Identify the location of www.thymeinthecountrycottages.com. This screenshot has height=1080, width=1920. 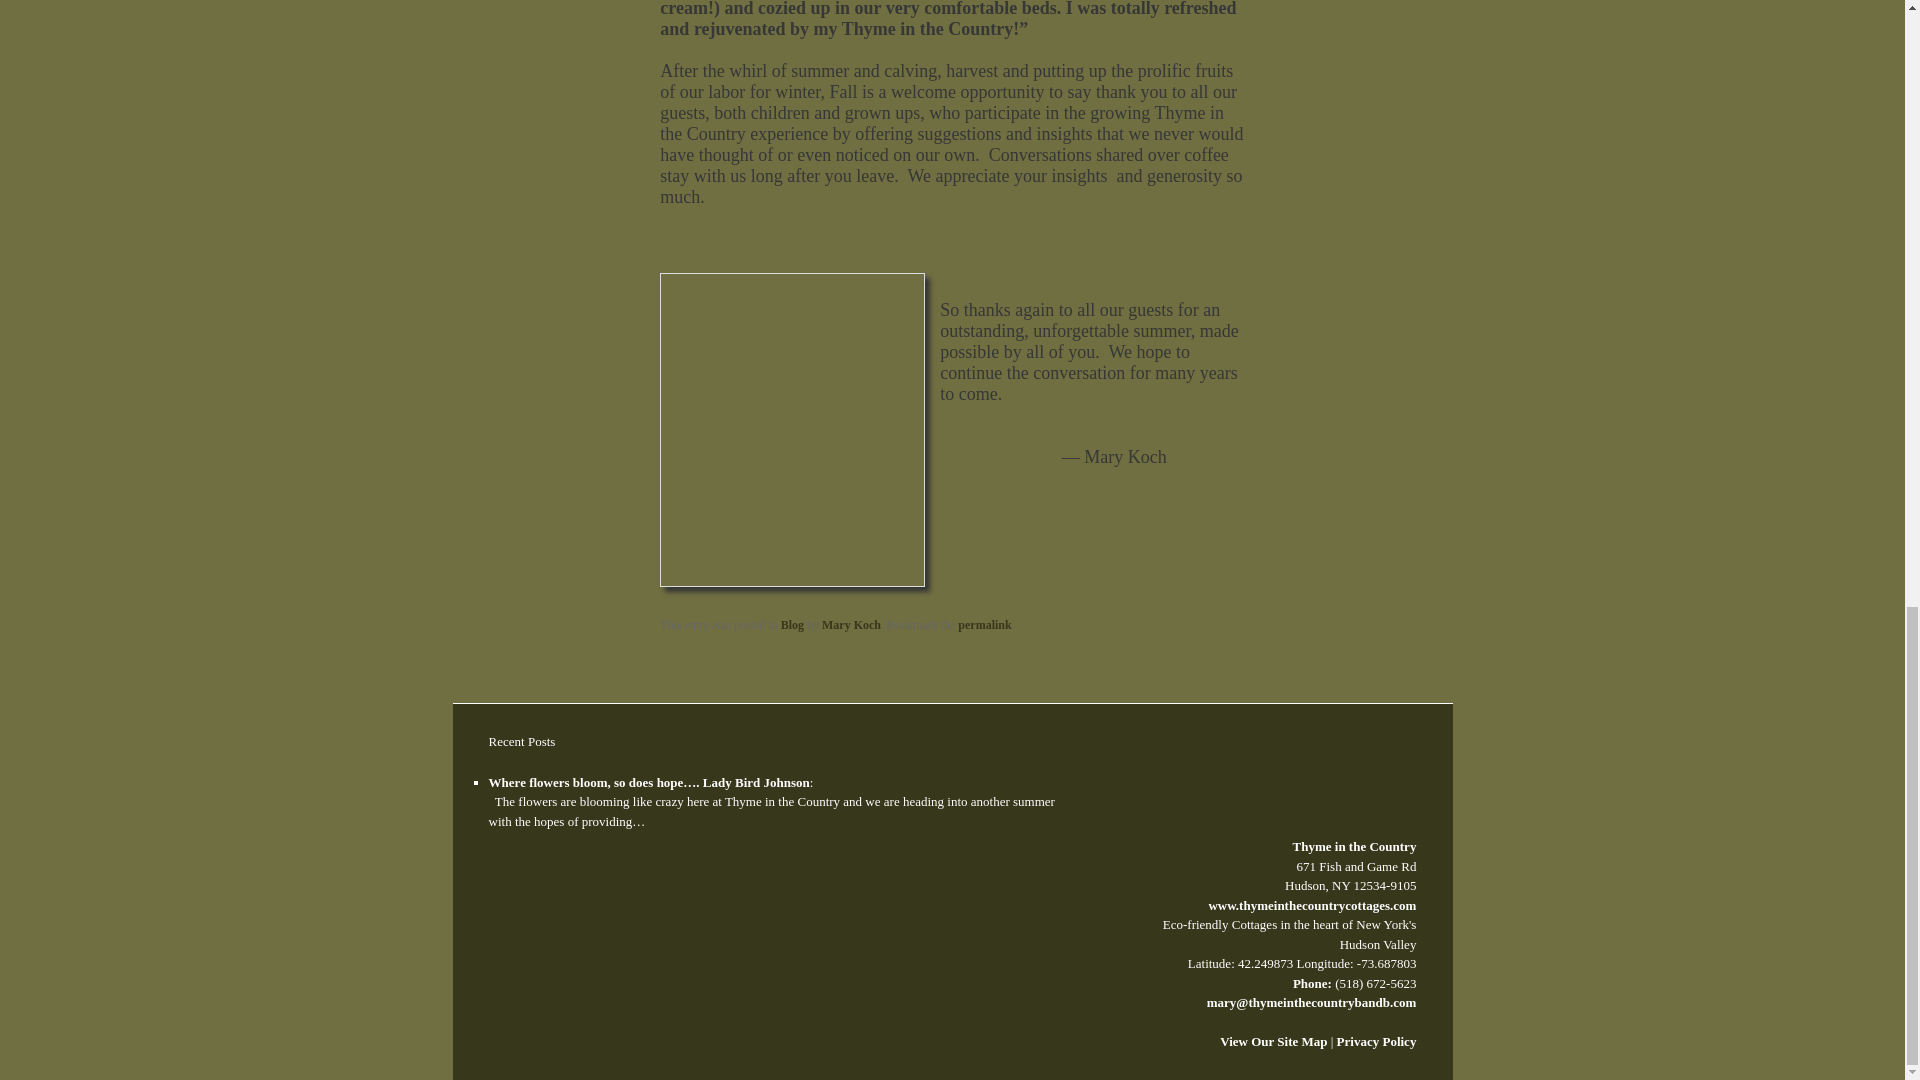
(1312, 904).